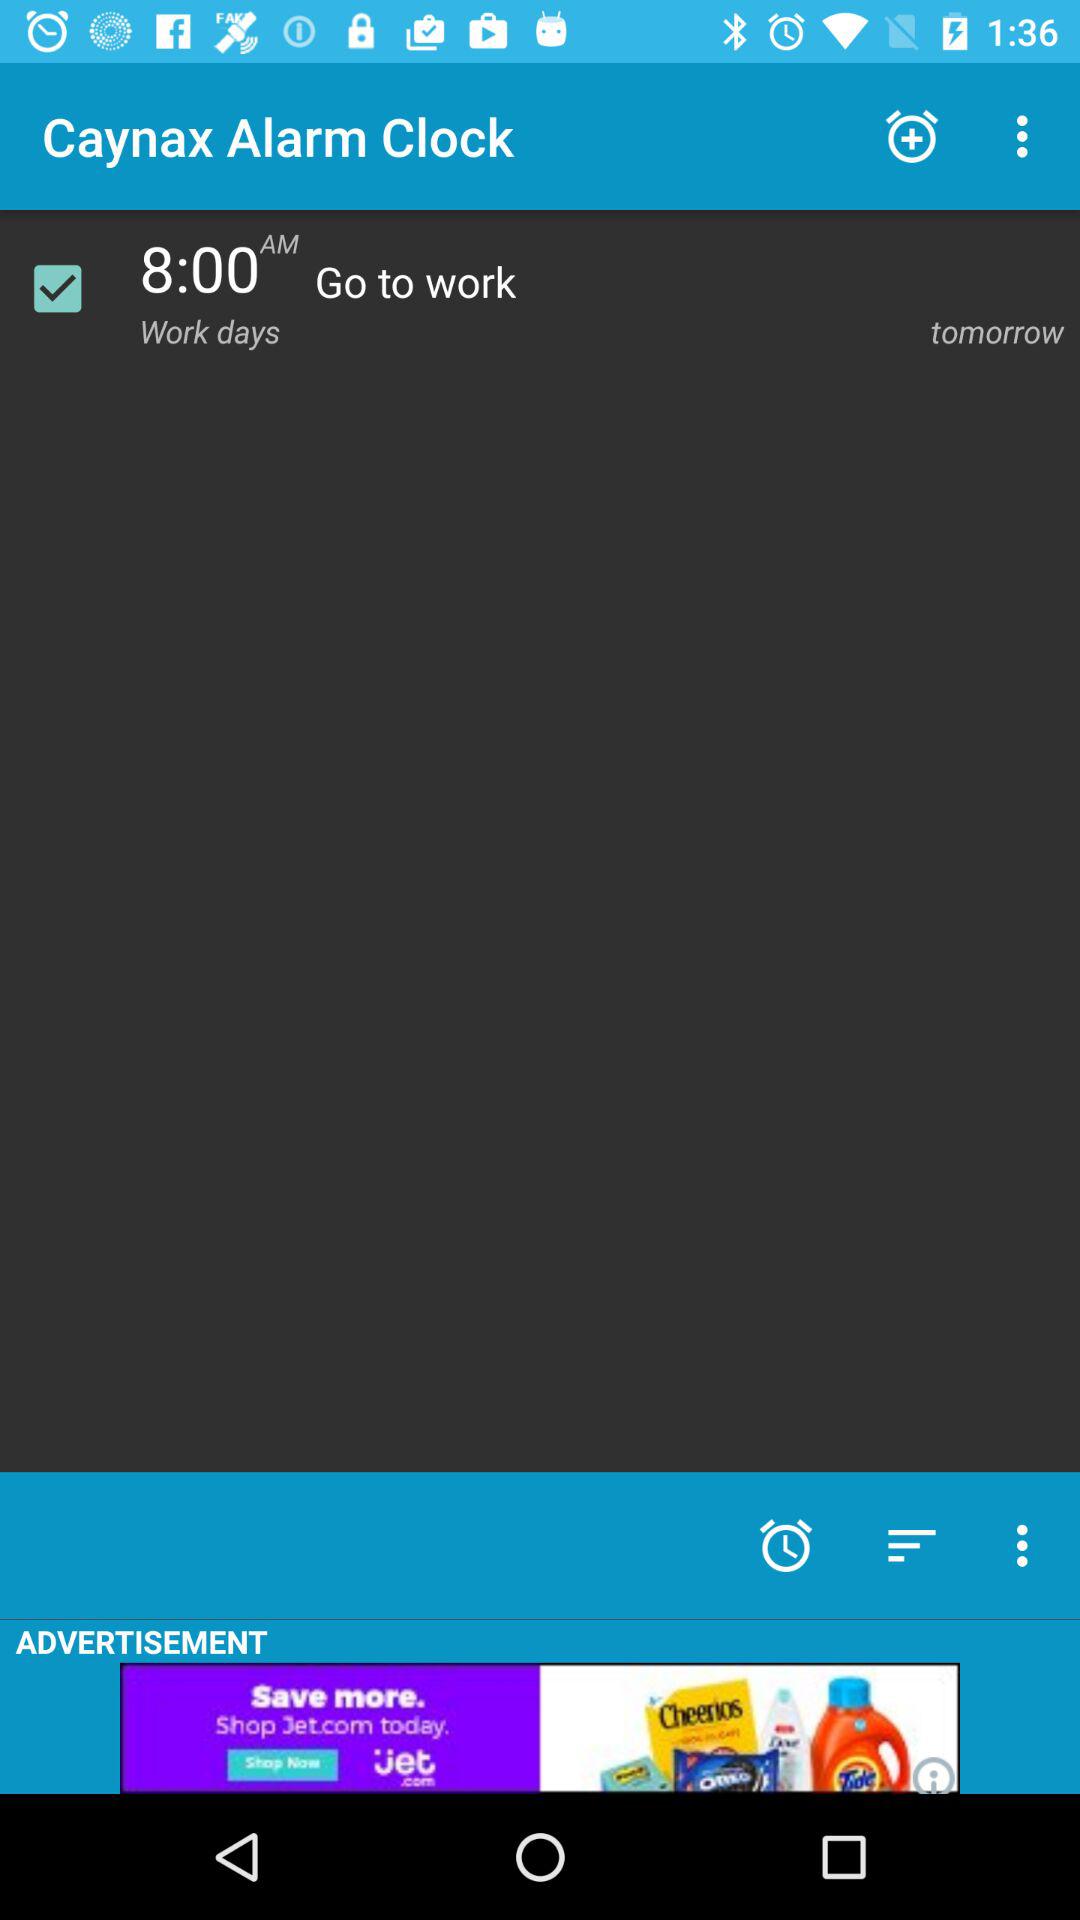  What do you see at coordinates (912, 136) in the screenshot?
I see `select the icon which is before the menu icon` at bounding box center [912, 136].